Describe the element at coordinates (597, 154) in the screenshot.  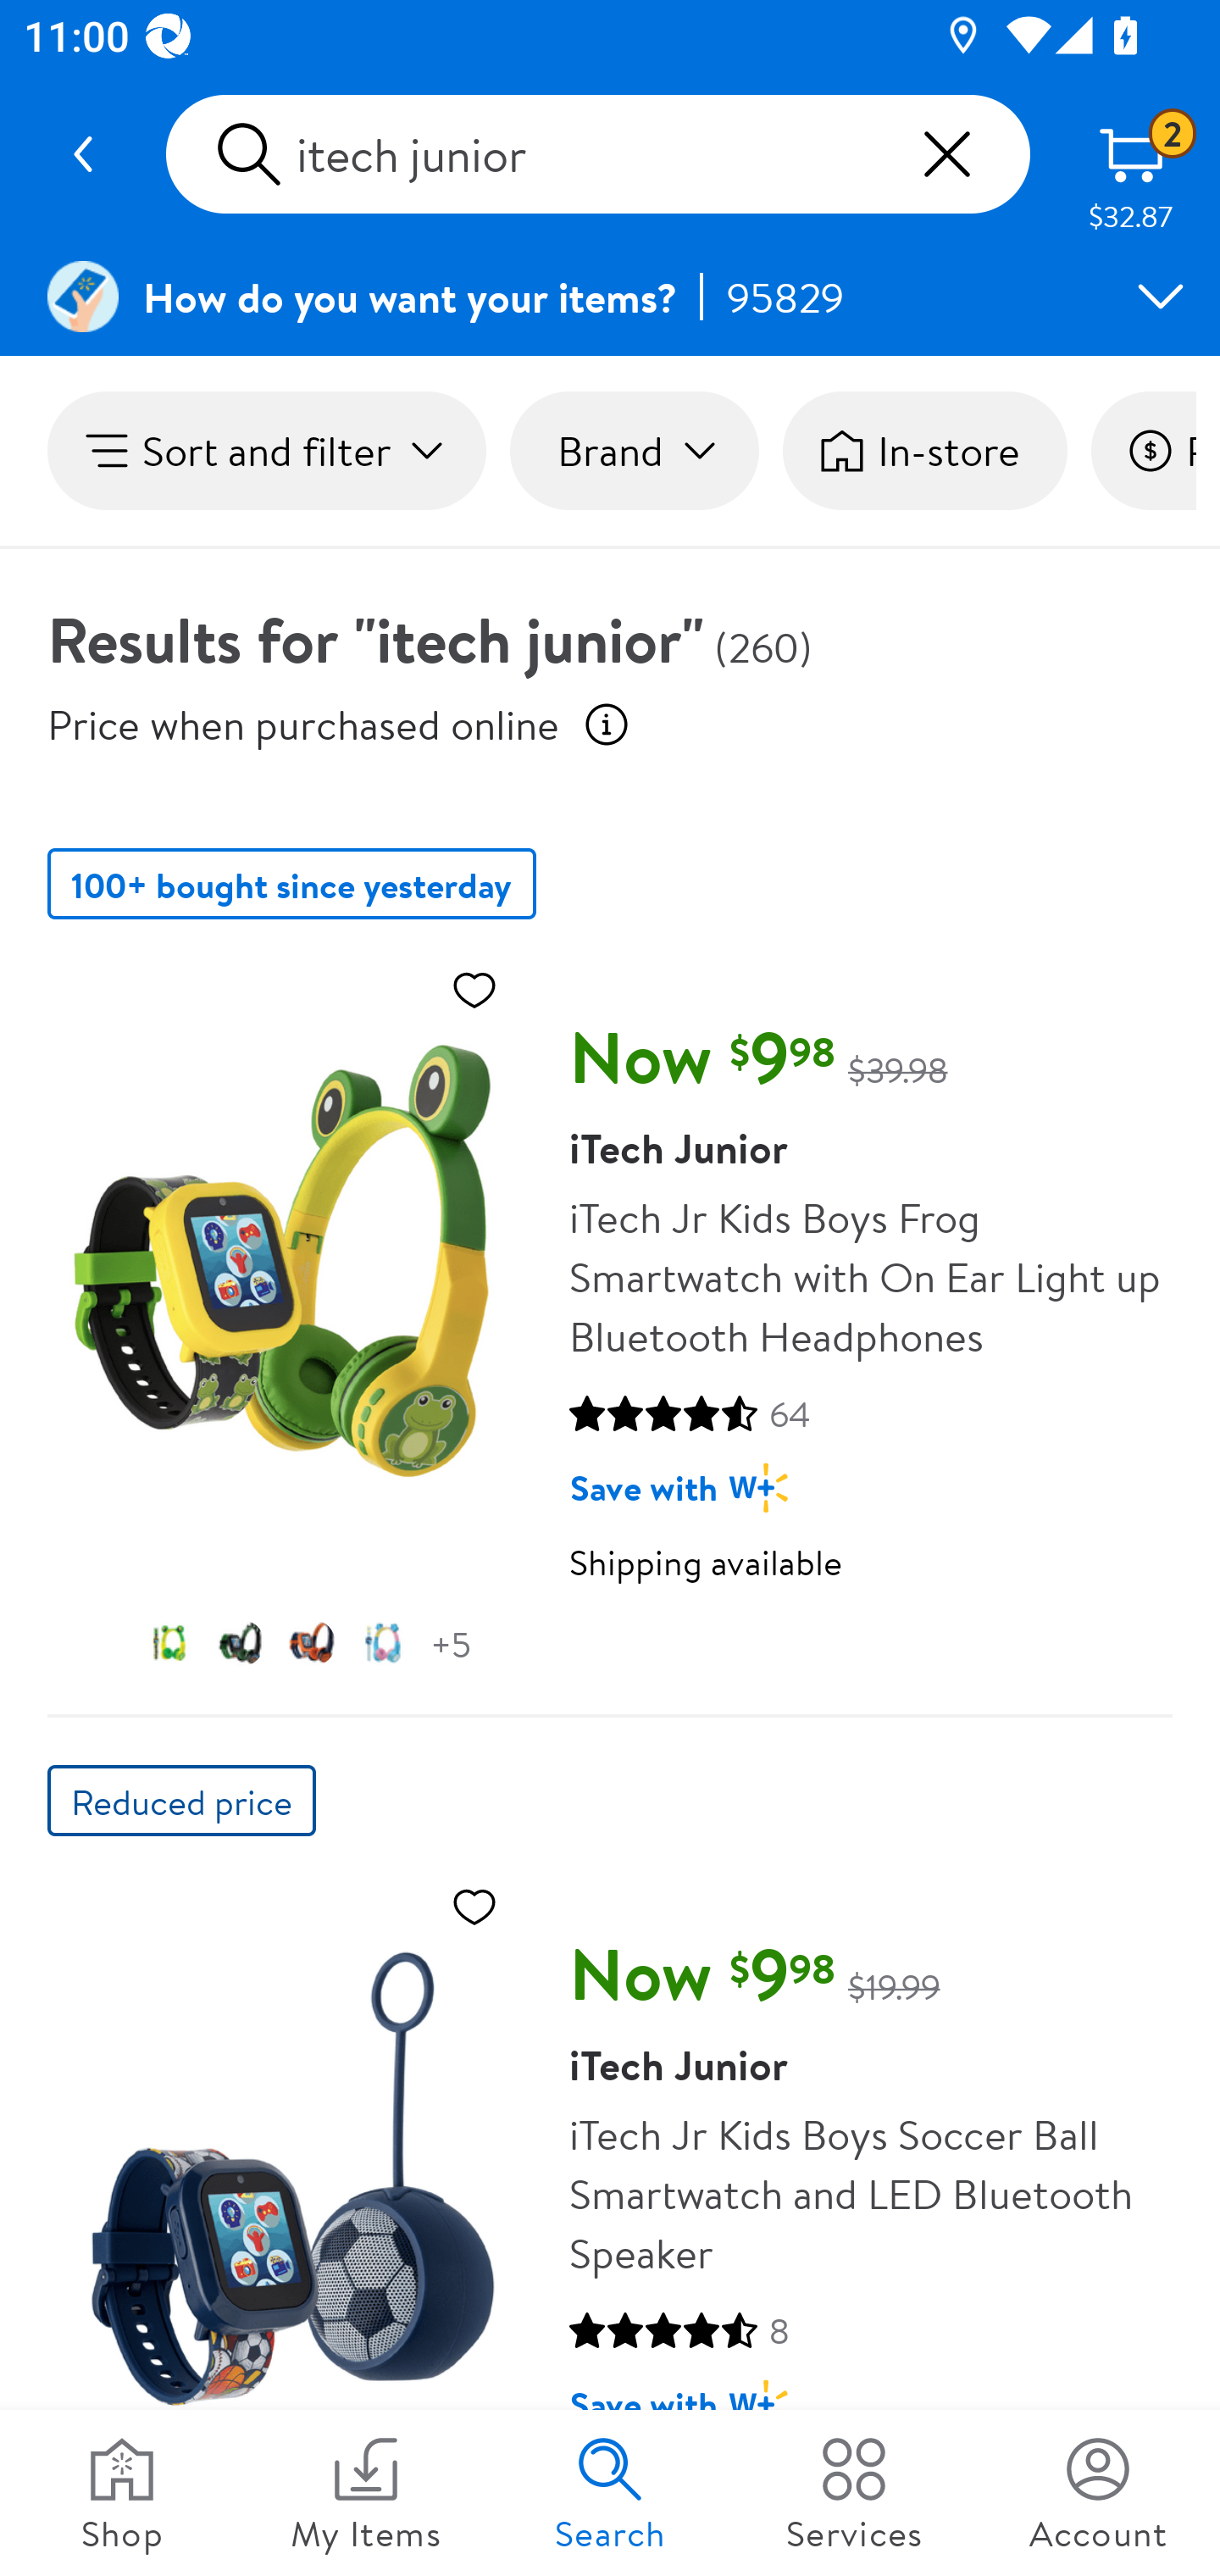
I see `itech junior Clear Text` at that location.